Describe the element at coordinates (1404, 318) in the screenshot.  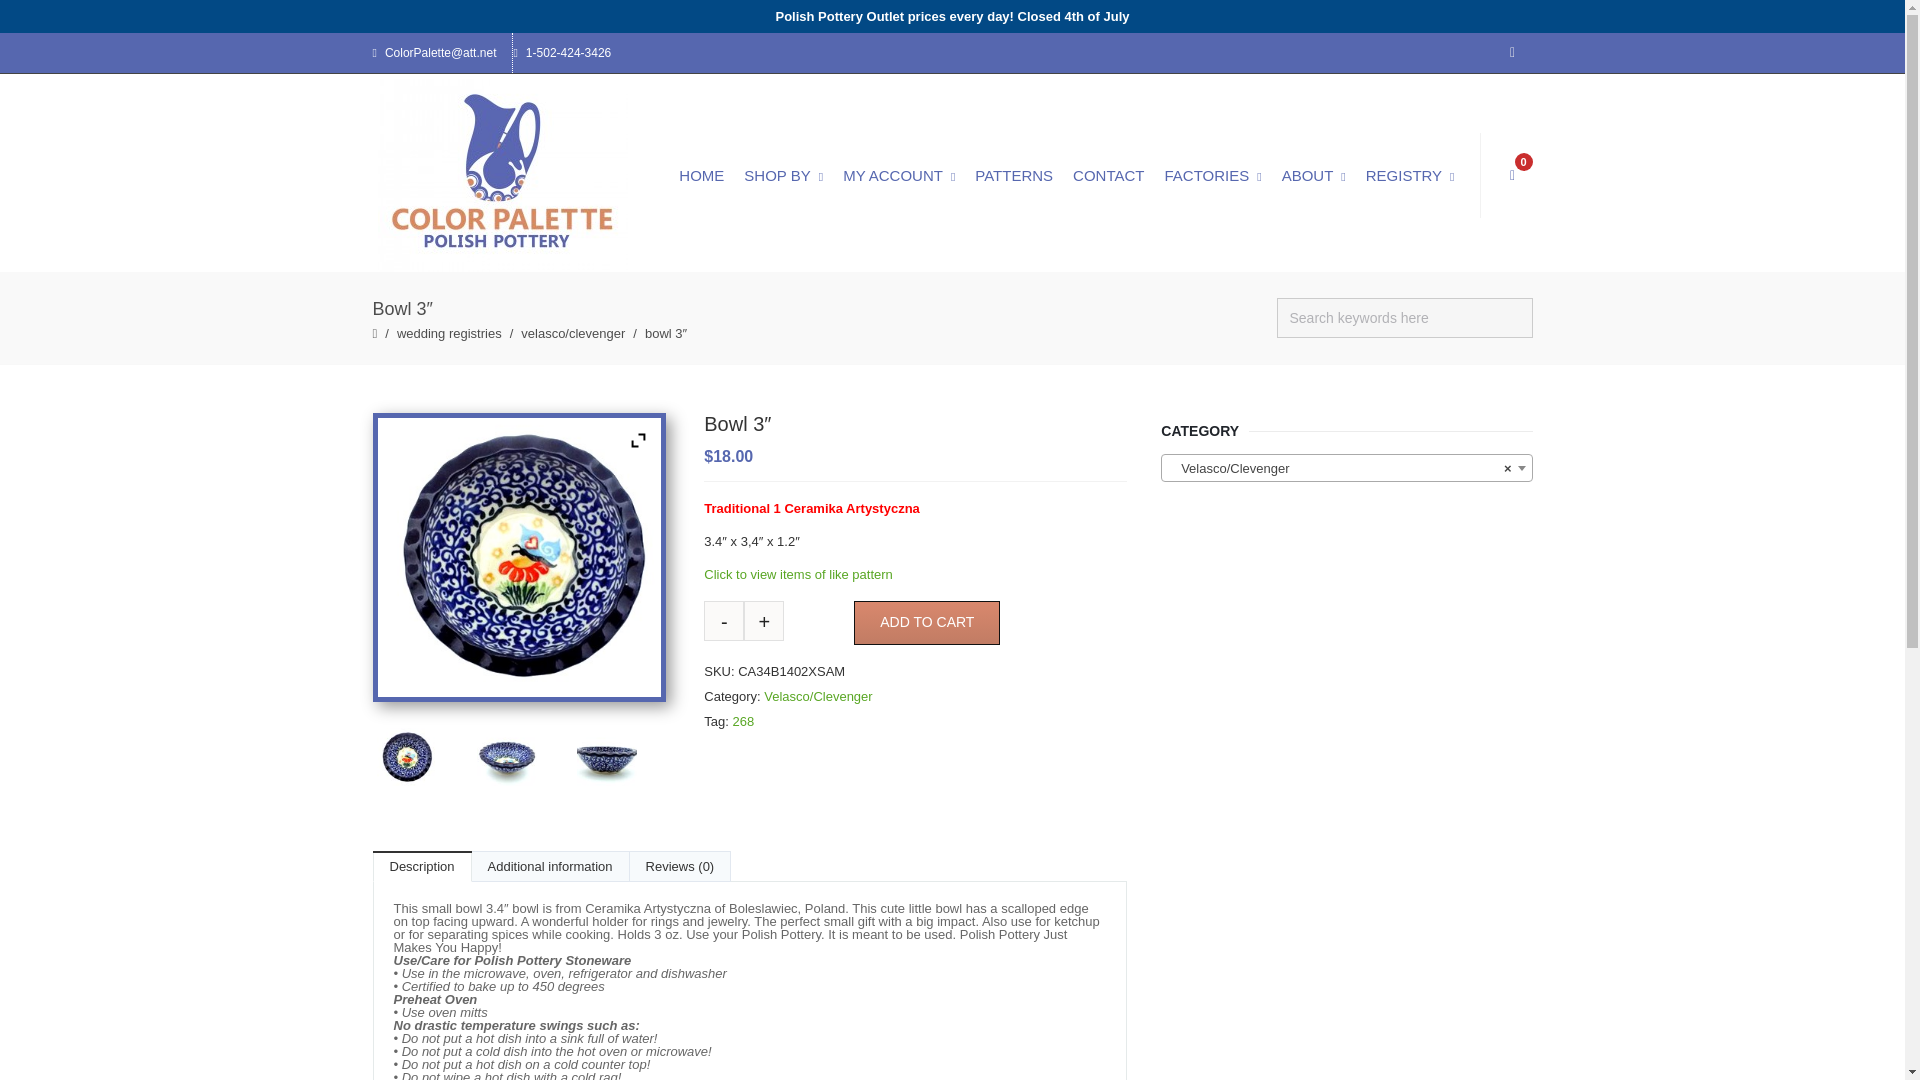
I see `Search keywords here` at that location.